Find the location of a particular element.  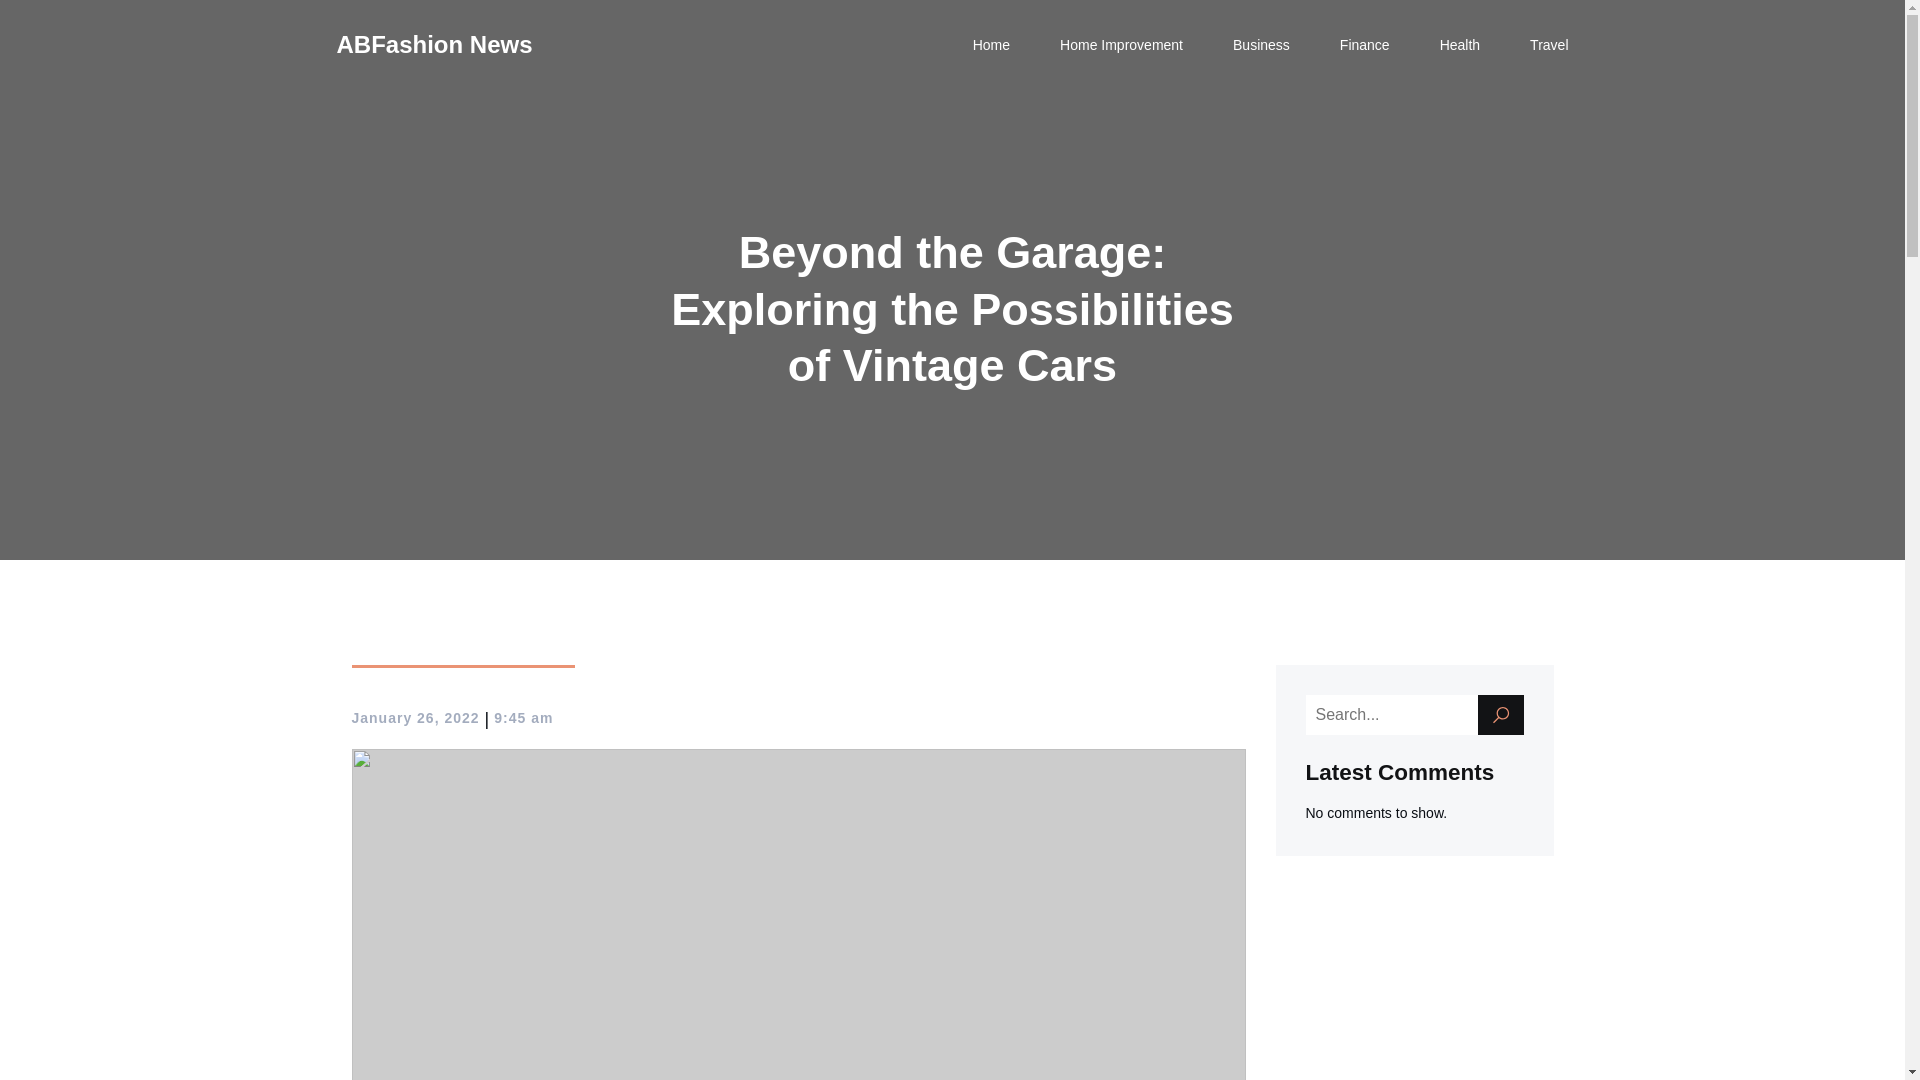

Business is located at coordinates (1261, 44).